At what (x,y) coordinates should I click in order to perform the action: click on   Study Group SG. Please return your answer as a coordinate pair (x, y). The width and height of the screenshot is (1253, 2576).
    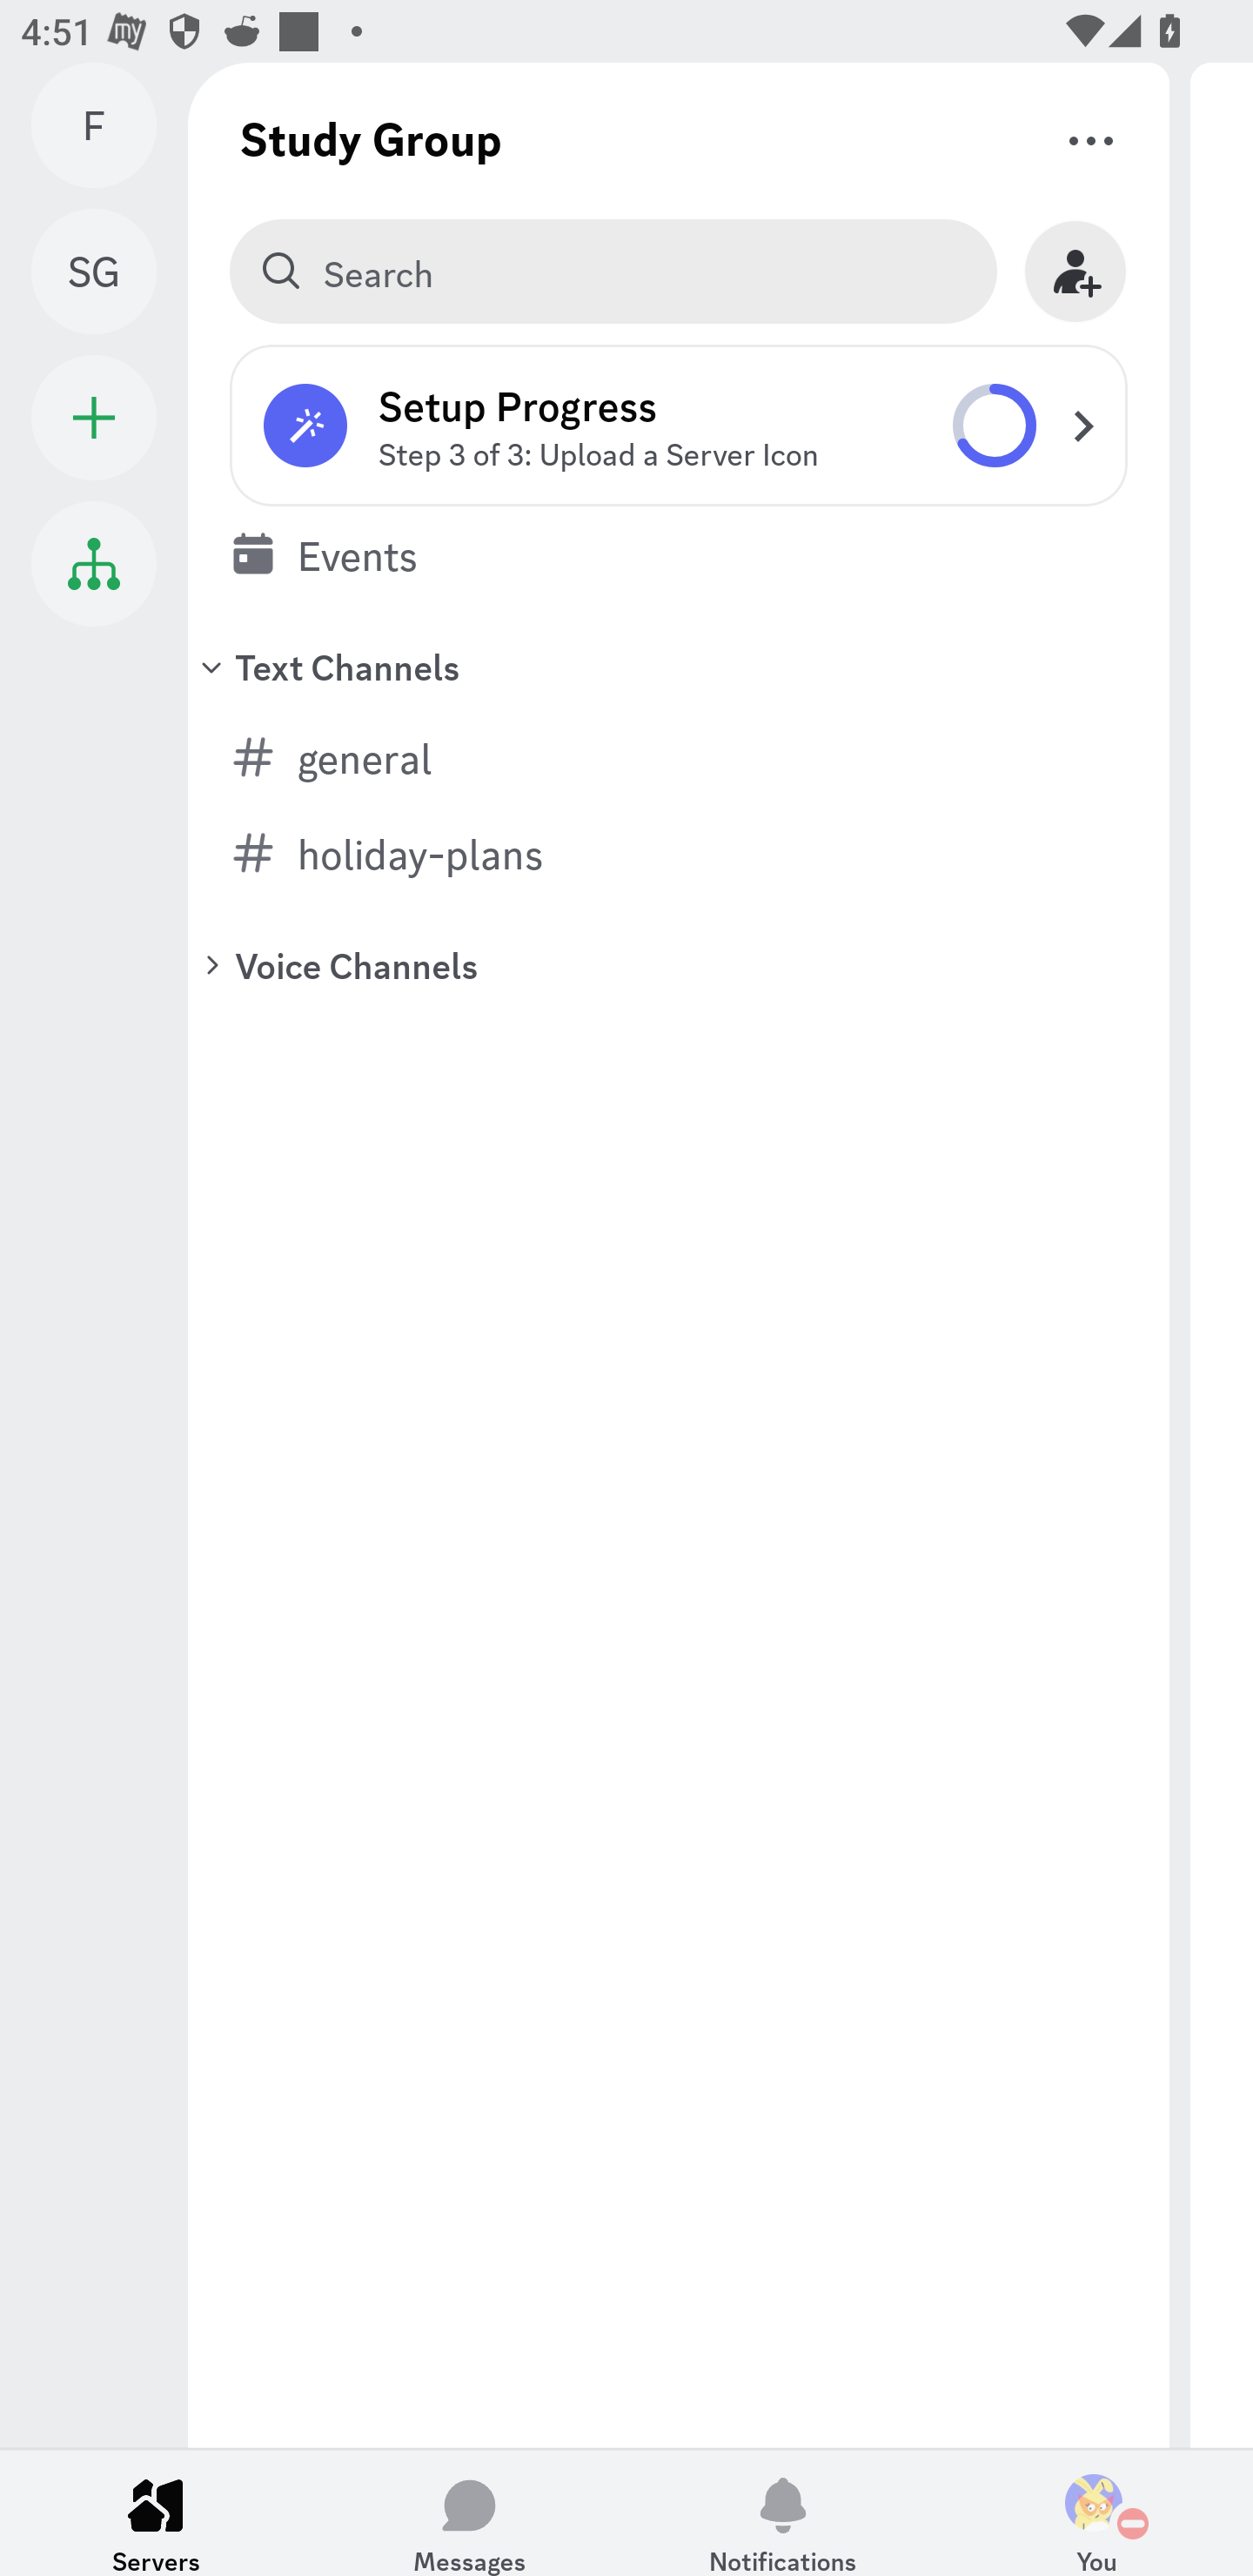
    Looking at the image, I should click on (110, 272).